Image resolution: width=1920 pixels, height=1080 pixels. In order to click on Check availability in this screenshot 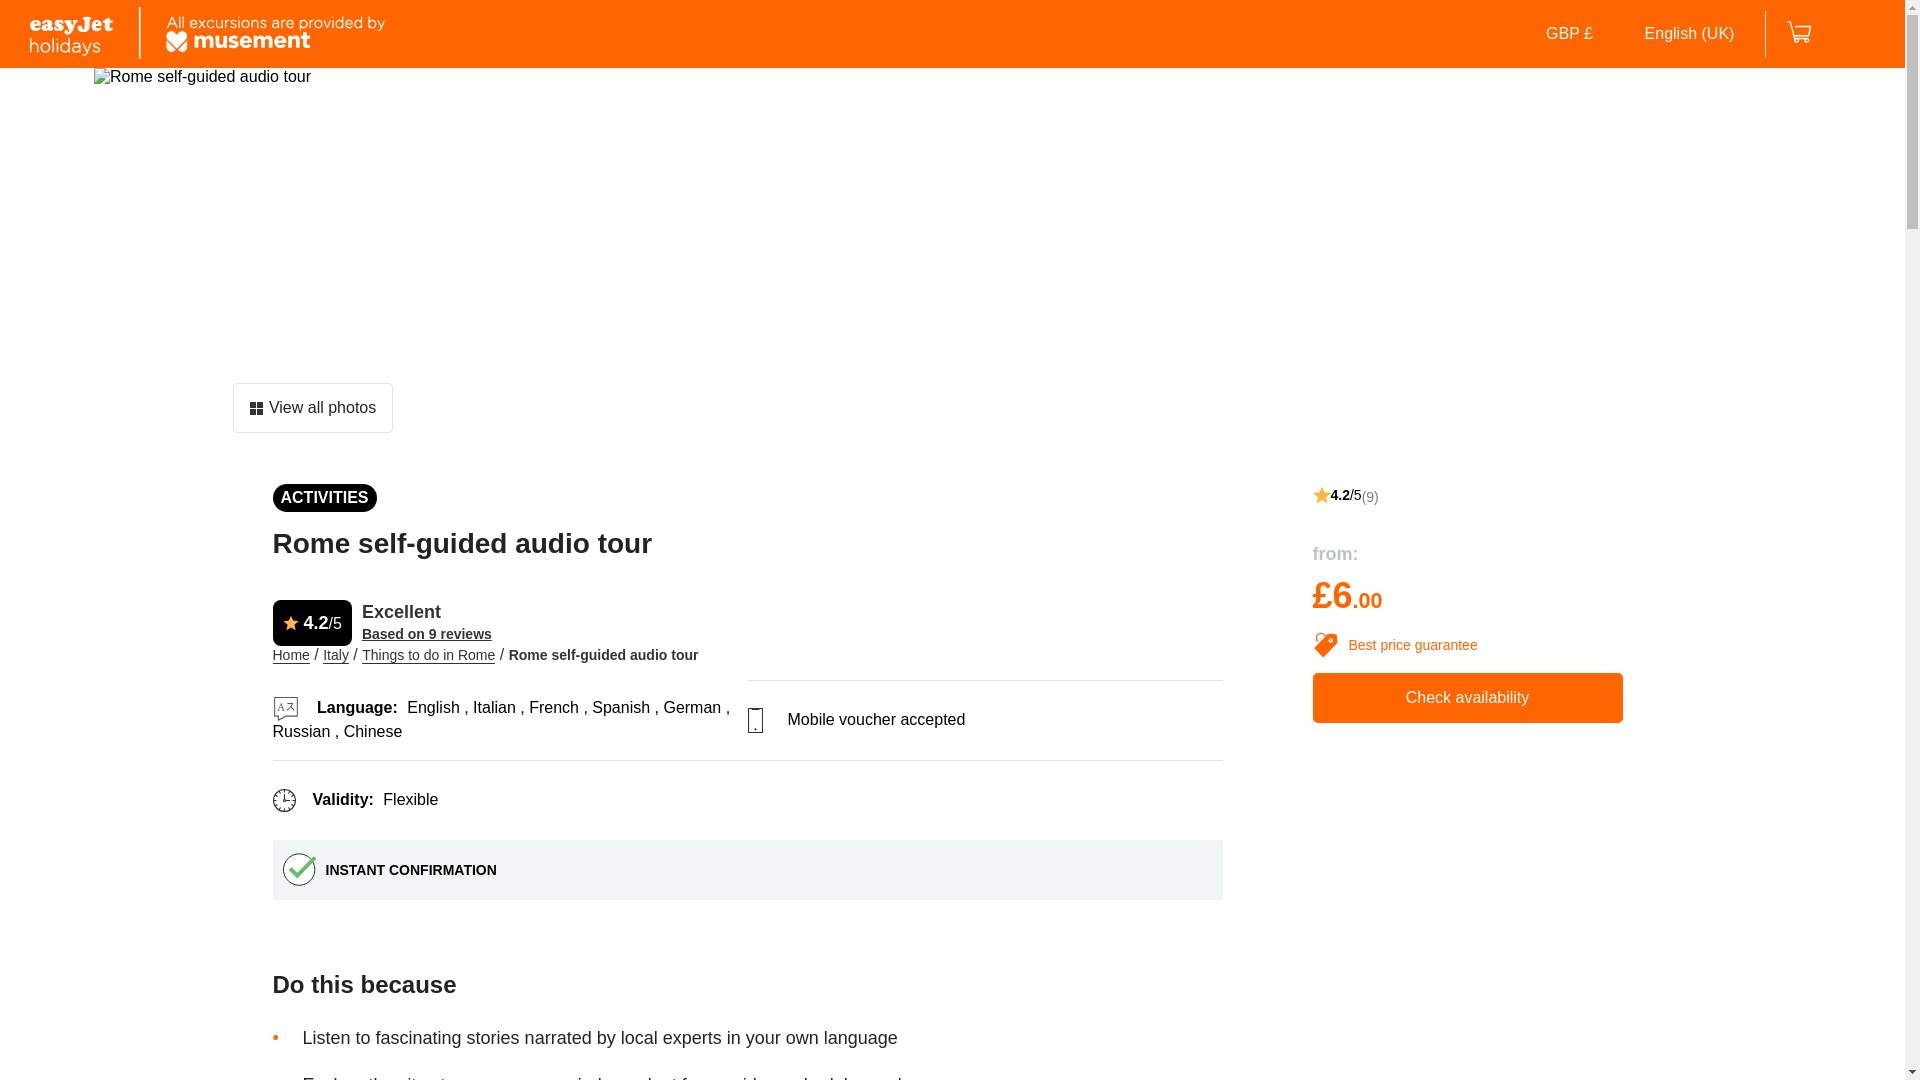, I will do `click(1466, 697)`.